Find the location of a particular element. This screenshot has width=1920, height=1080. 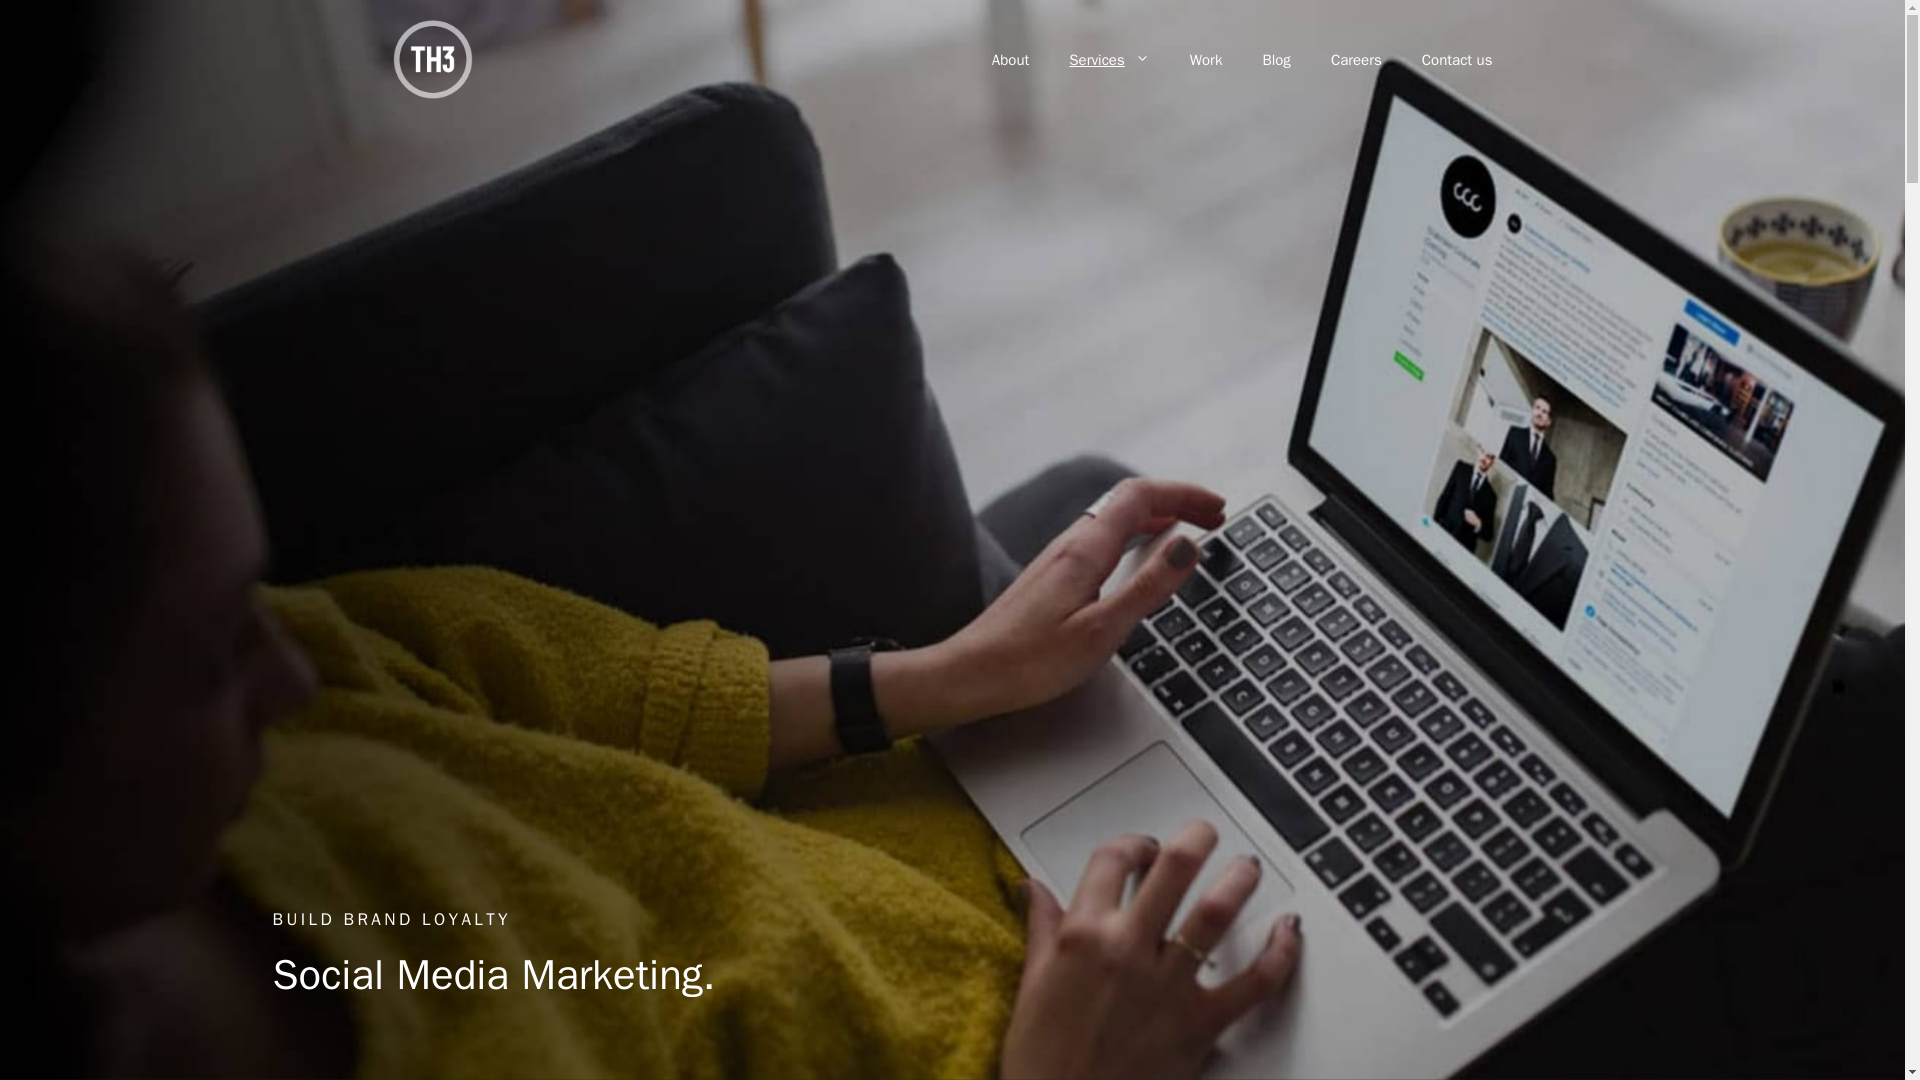

About is located at coordinates (1010, 60).